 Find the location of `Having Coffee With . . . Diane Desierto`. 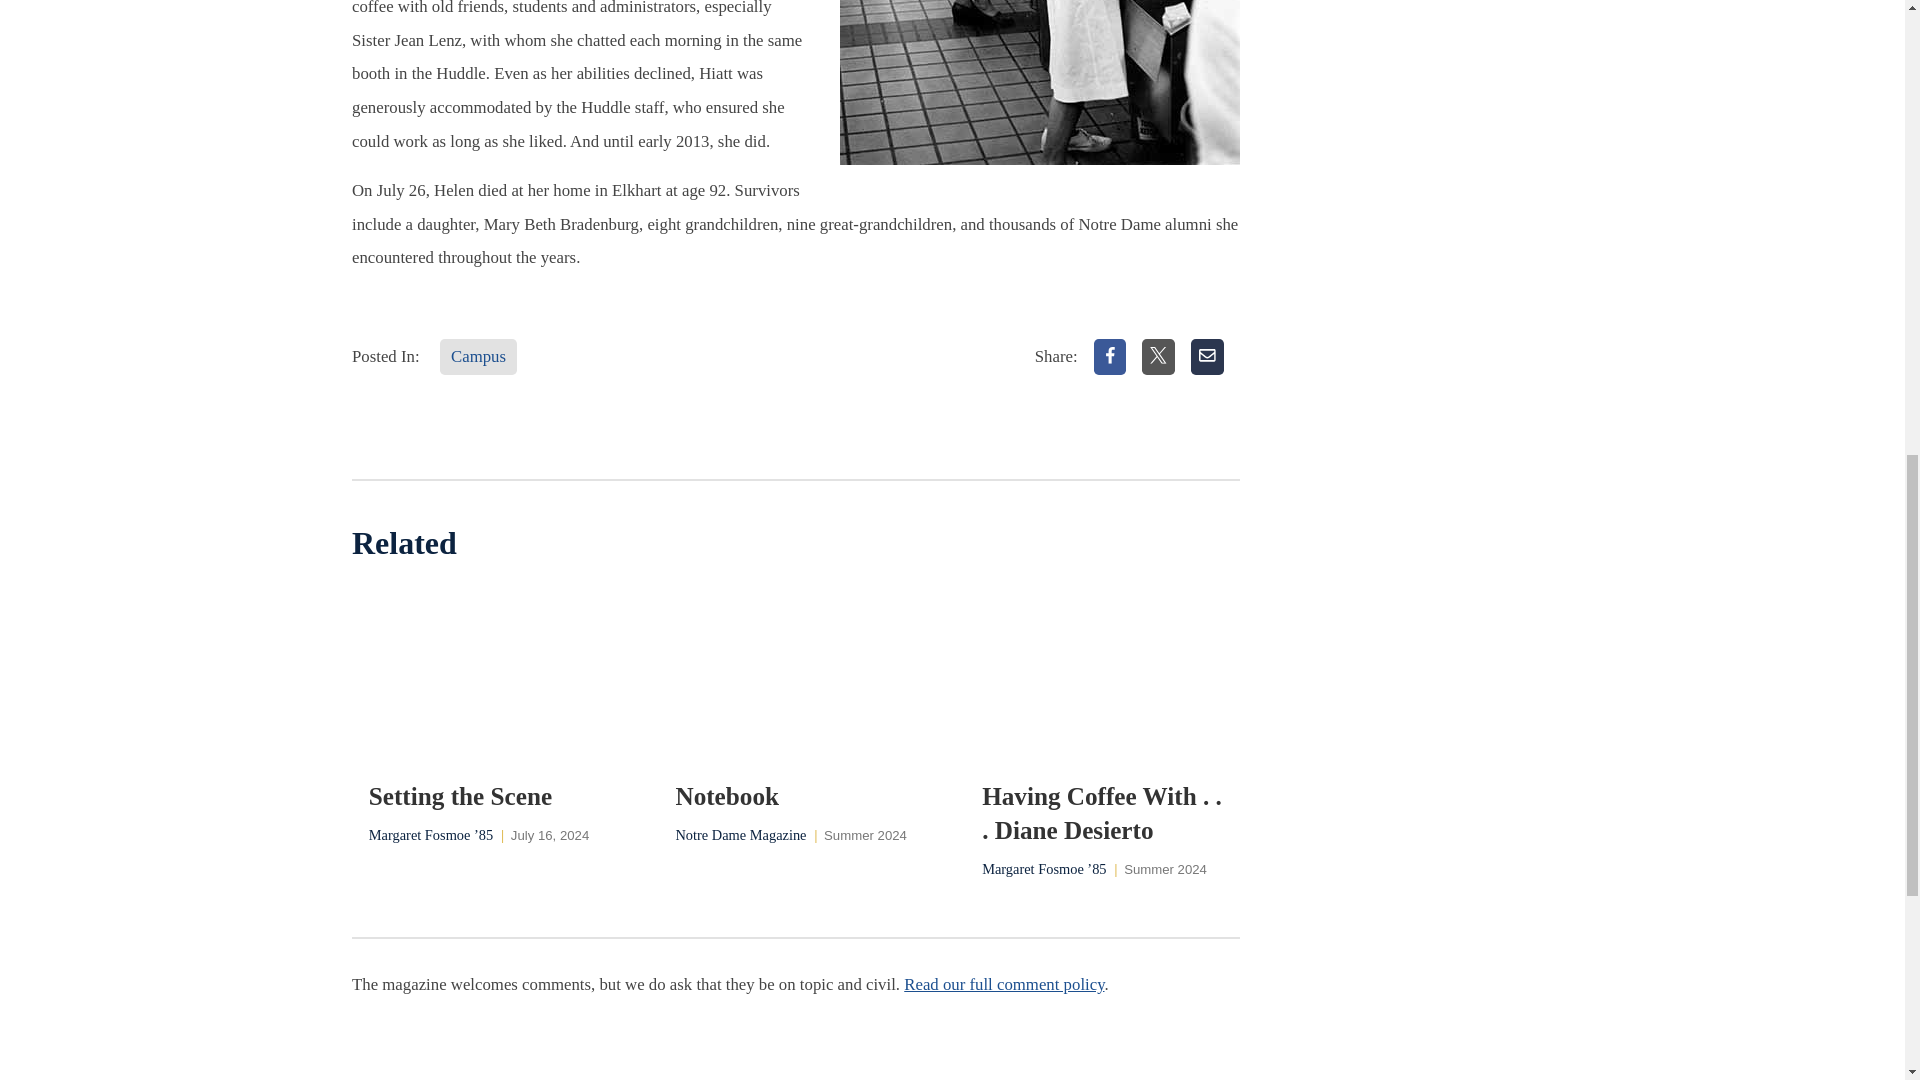

Having Coffee With . . . Diane Desierto is located at coordinates (1102, 813).